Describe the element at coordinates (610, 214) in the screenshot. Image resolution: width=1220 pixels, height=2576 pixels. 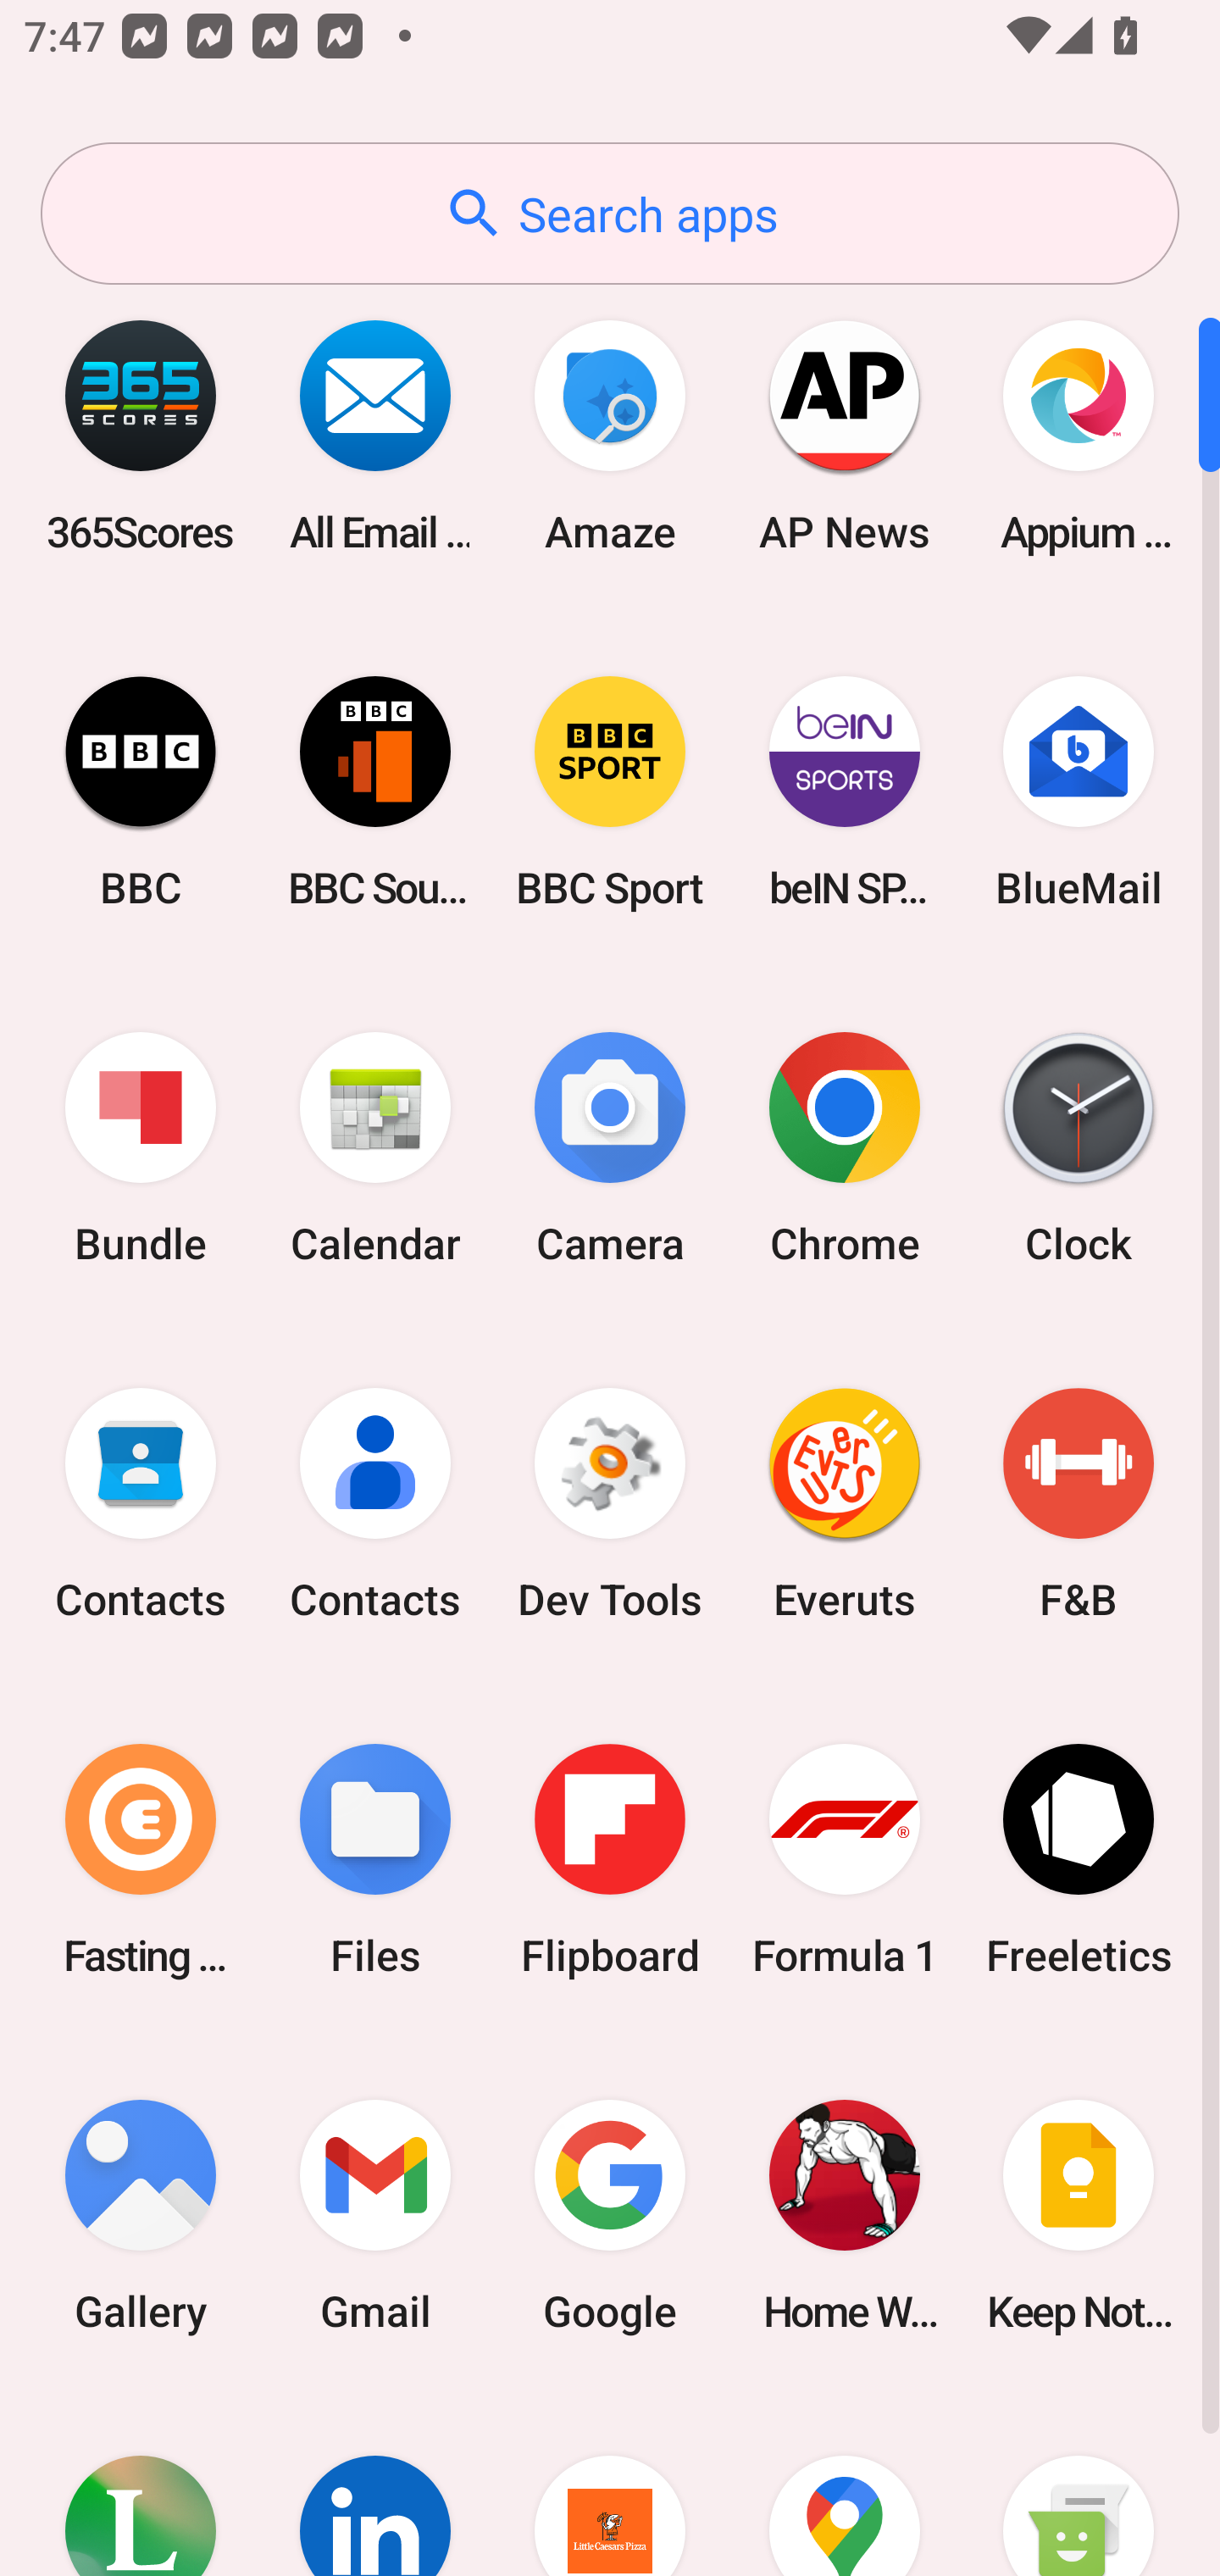
I see `  Search apps` at that location.